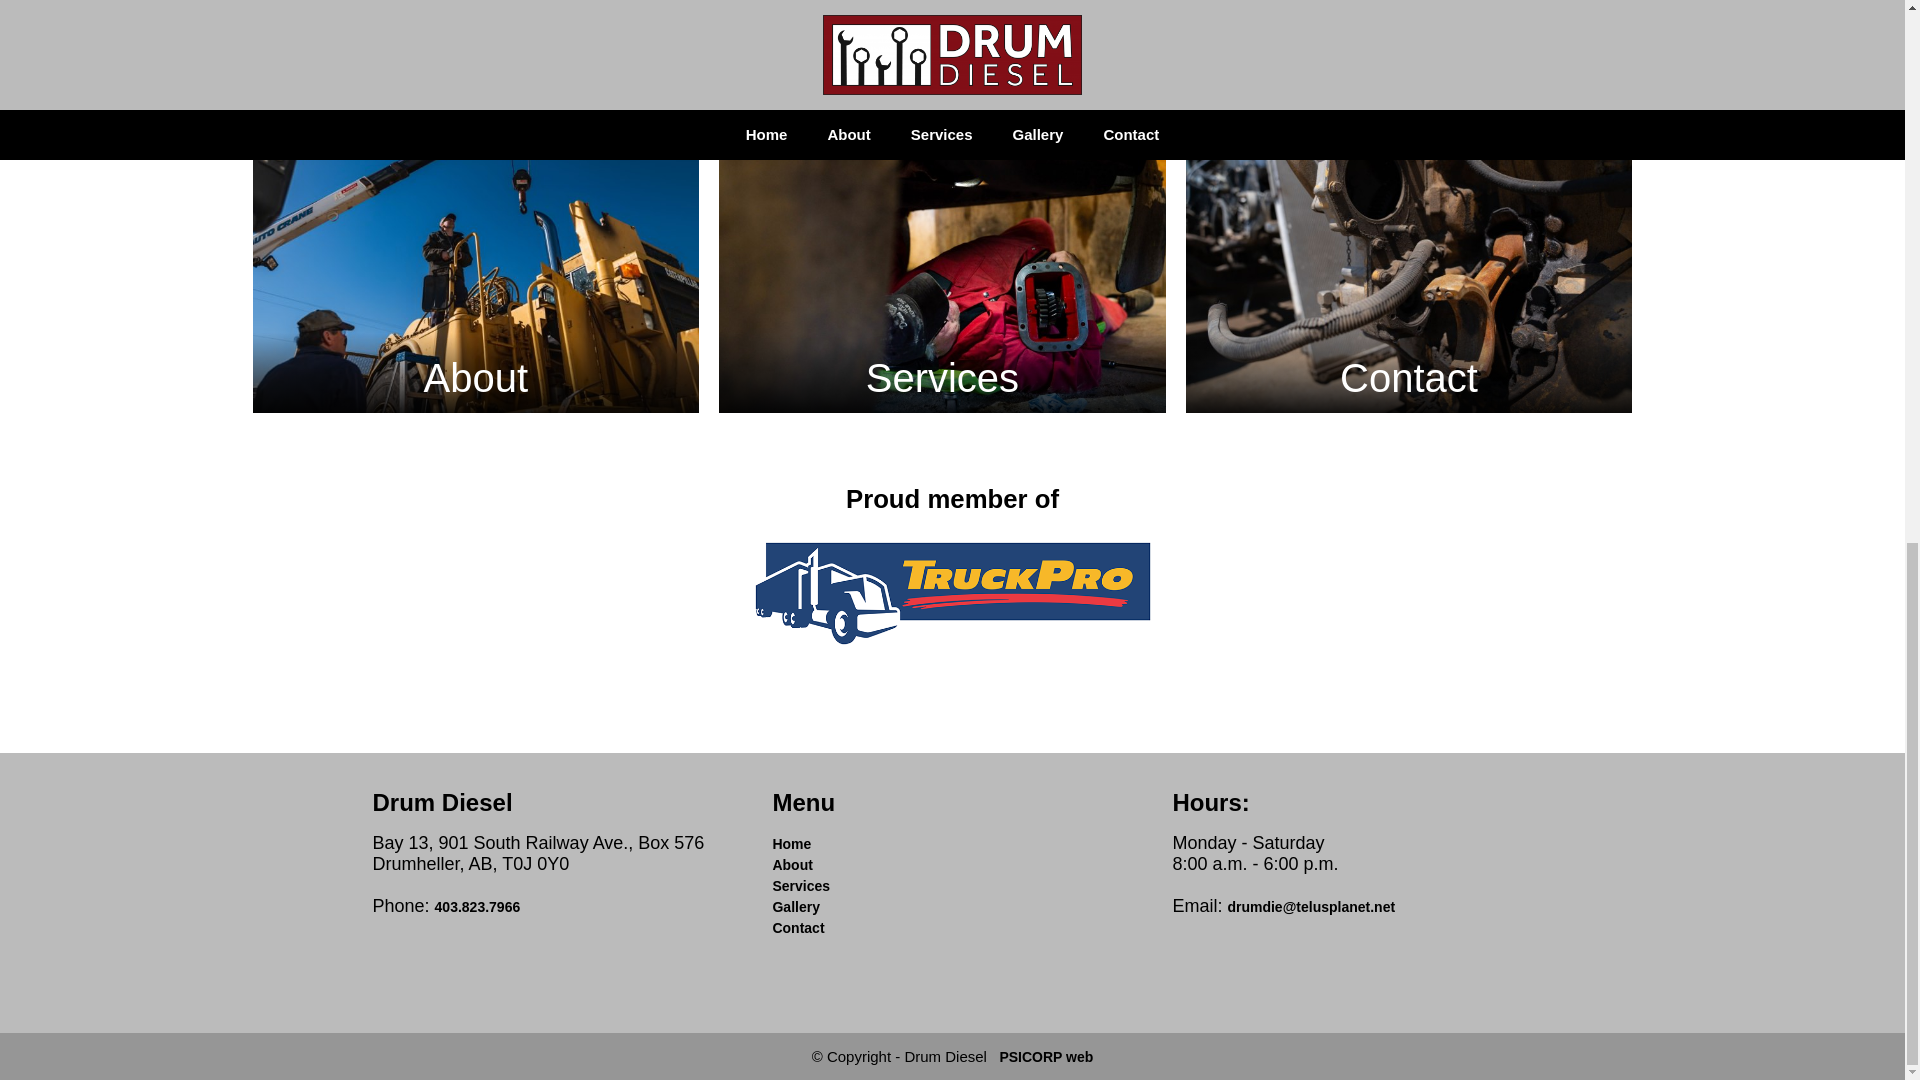  What do you see at coordinates (792, 864) in the screenshot?
I see `About` at bounding box center [792, 864].